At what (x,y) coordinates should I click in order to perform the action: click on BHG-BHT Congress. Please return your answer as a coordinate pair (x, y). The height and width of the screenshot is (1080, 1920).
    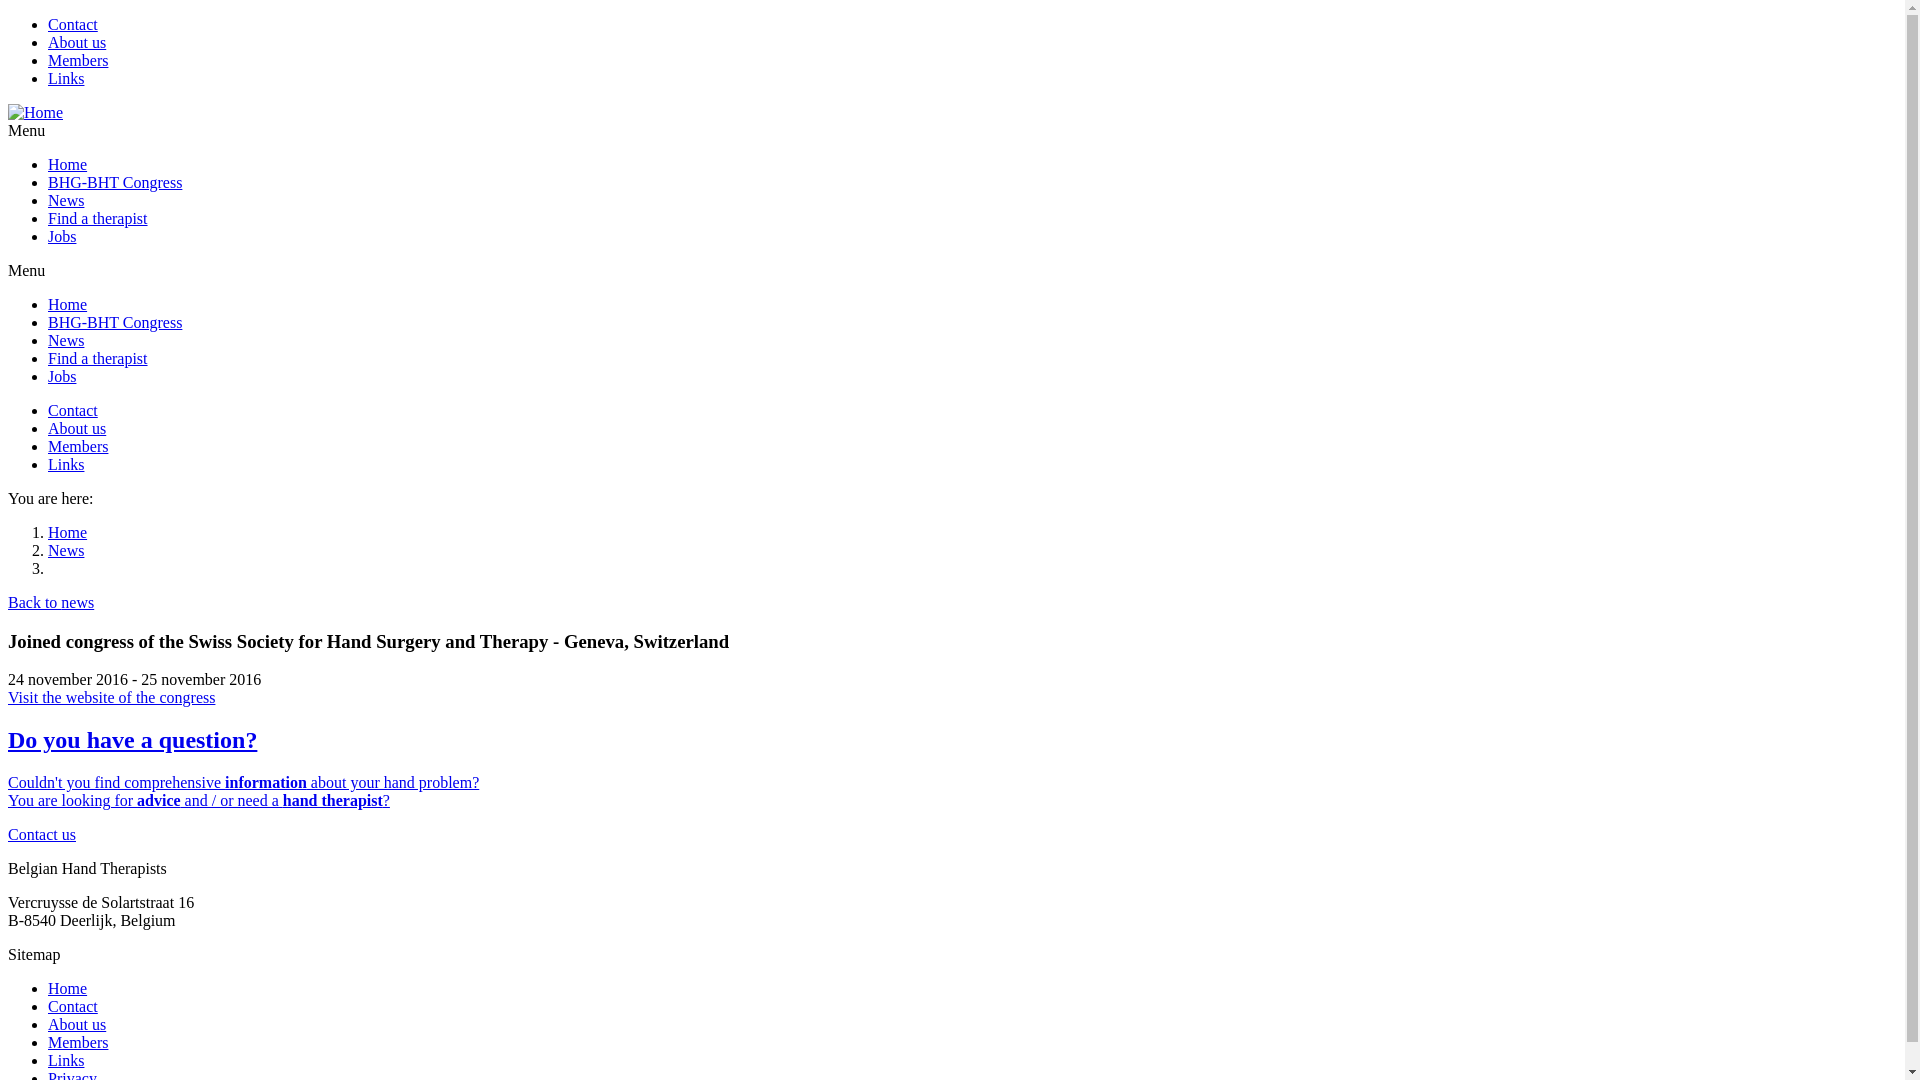
    Looking at the image, I should click on (115, 322).